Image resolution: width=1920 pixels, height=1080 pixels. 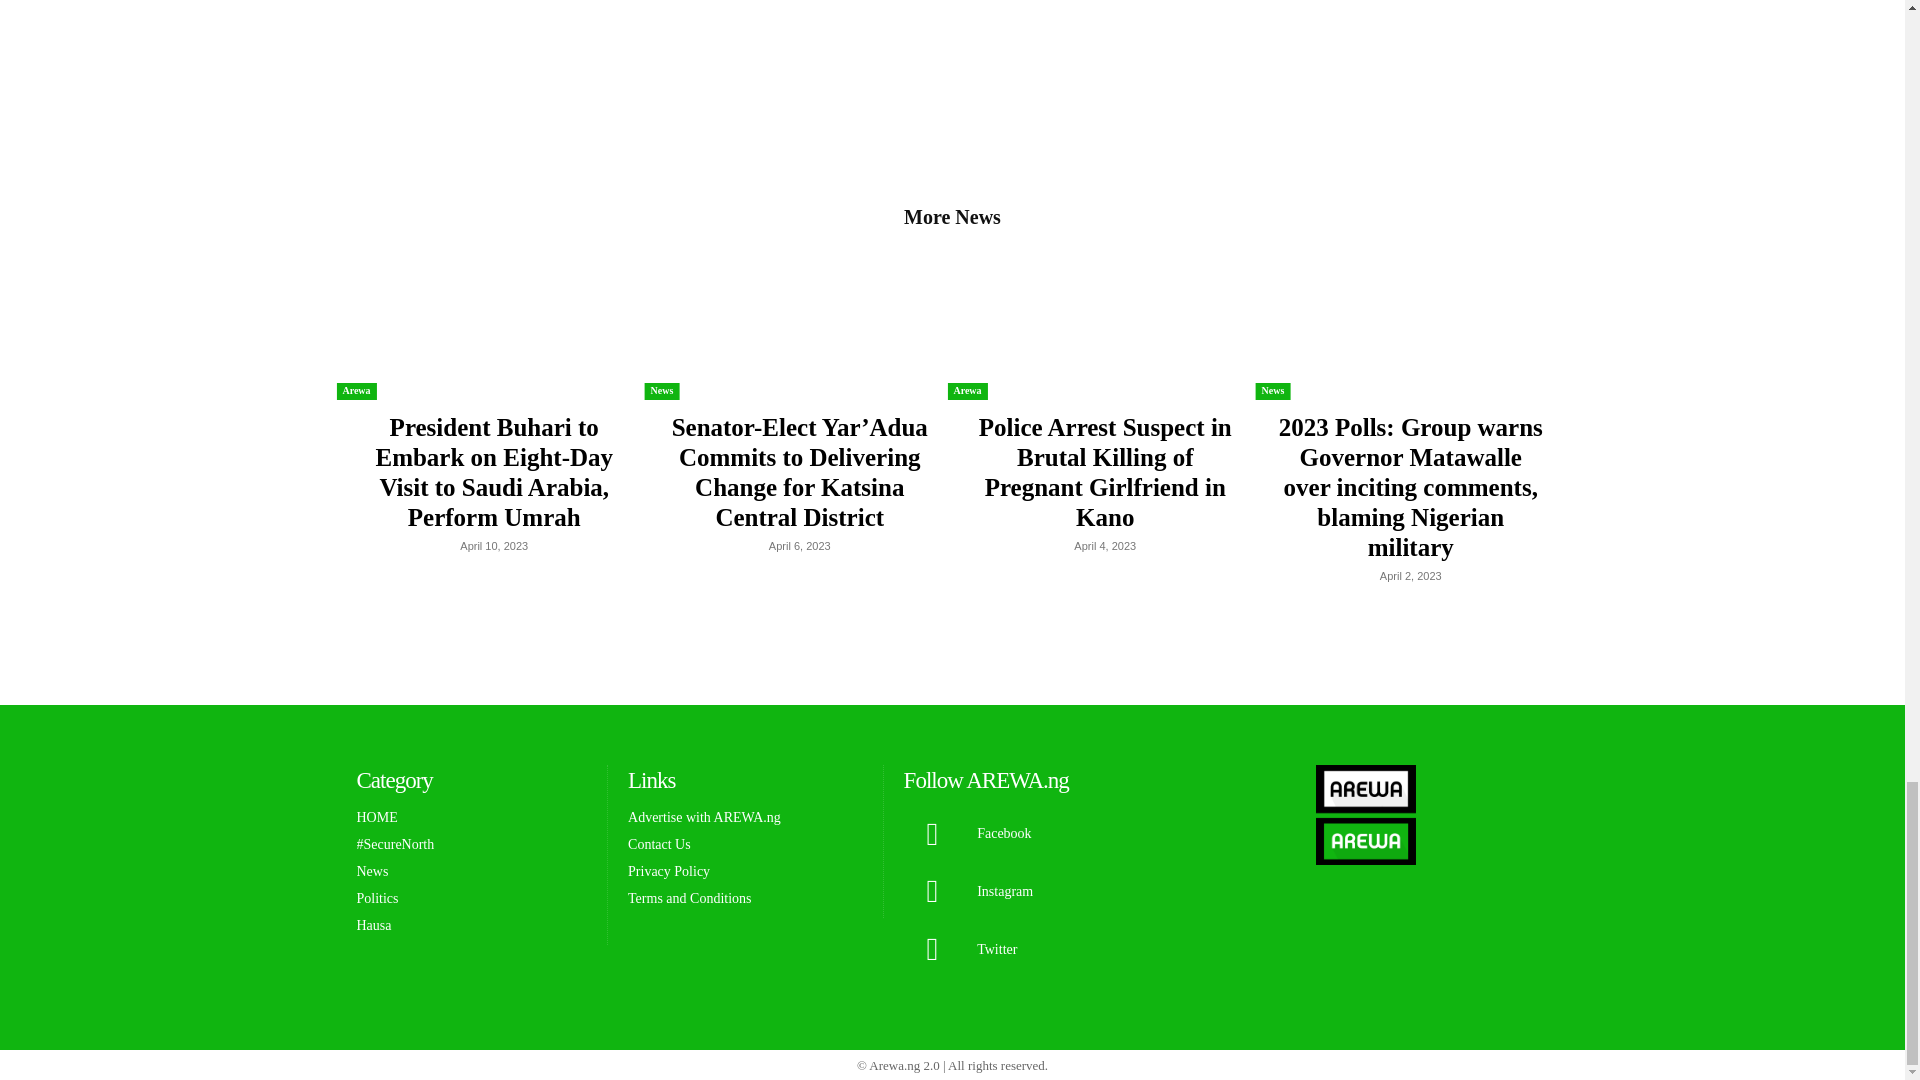 What do you see at coordinates (662, 391) in the screenshot?
I see `News` at bounding box center [662, 391].